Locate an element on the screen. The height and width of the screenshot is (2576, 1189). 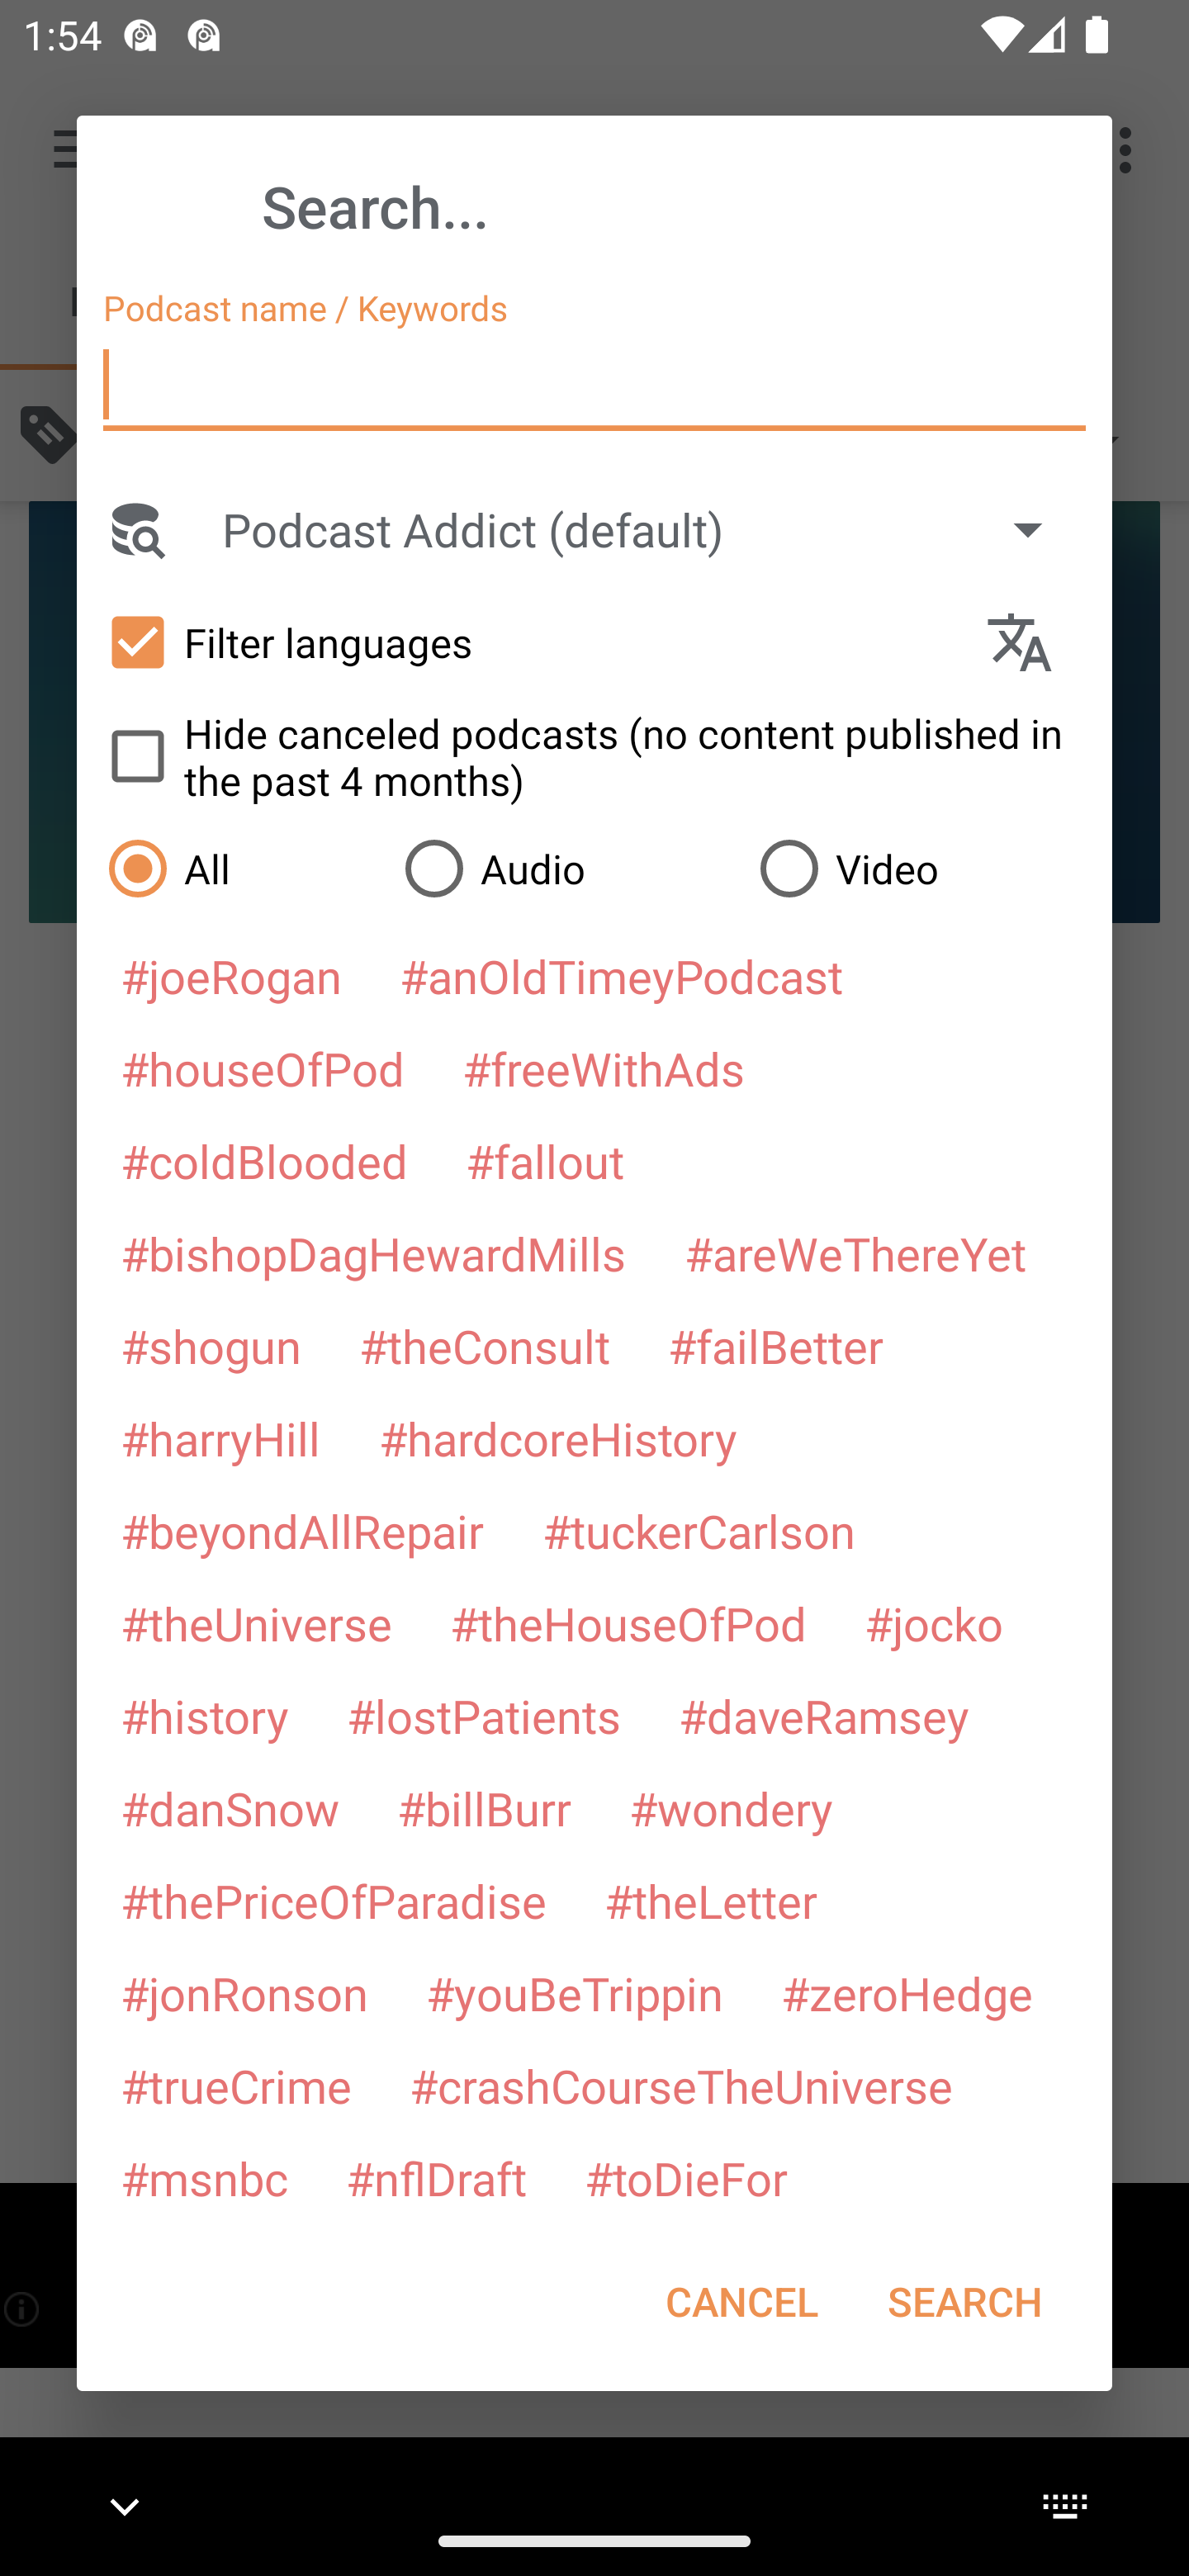
#shogun is located at coordinates (210, 1346).